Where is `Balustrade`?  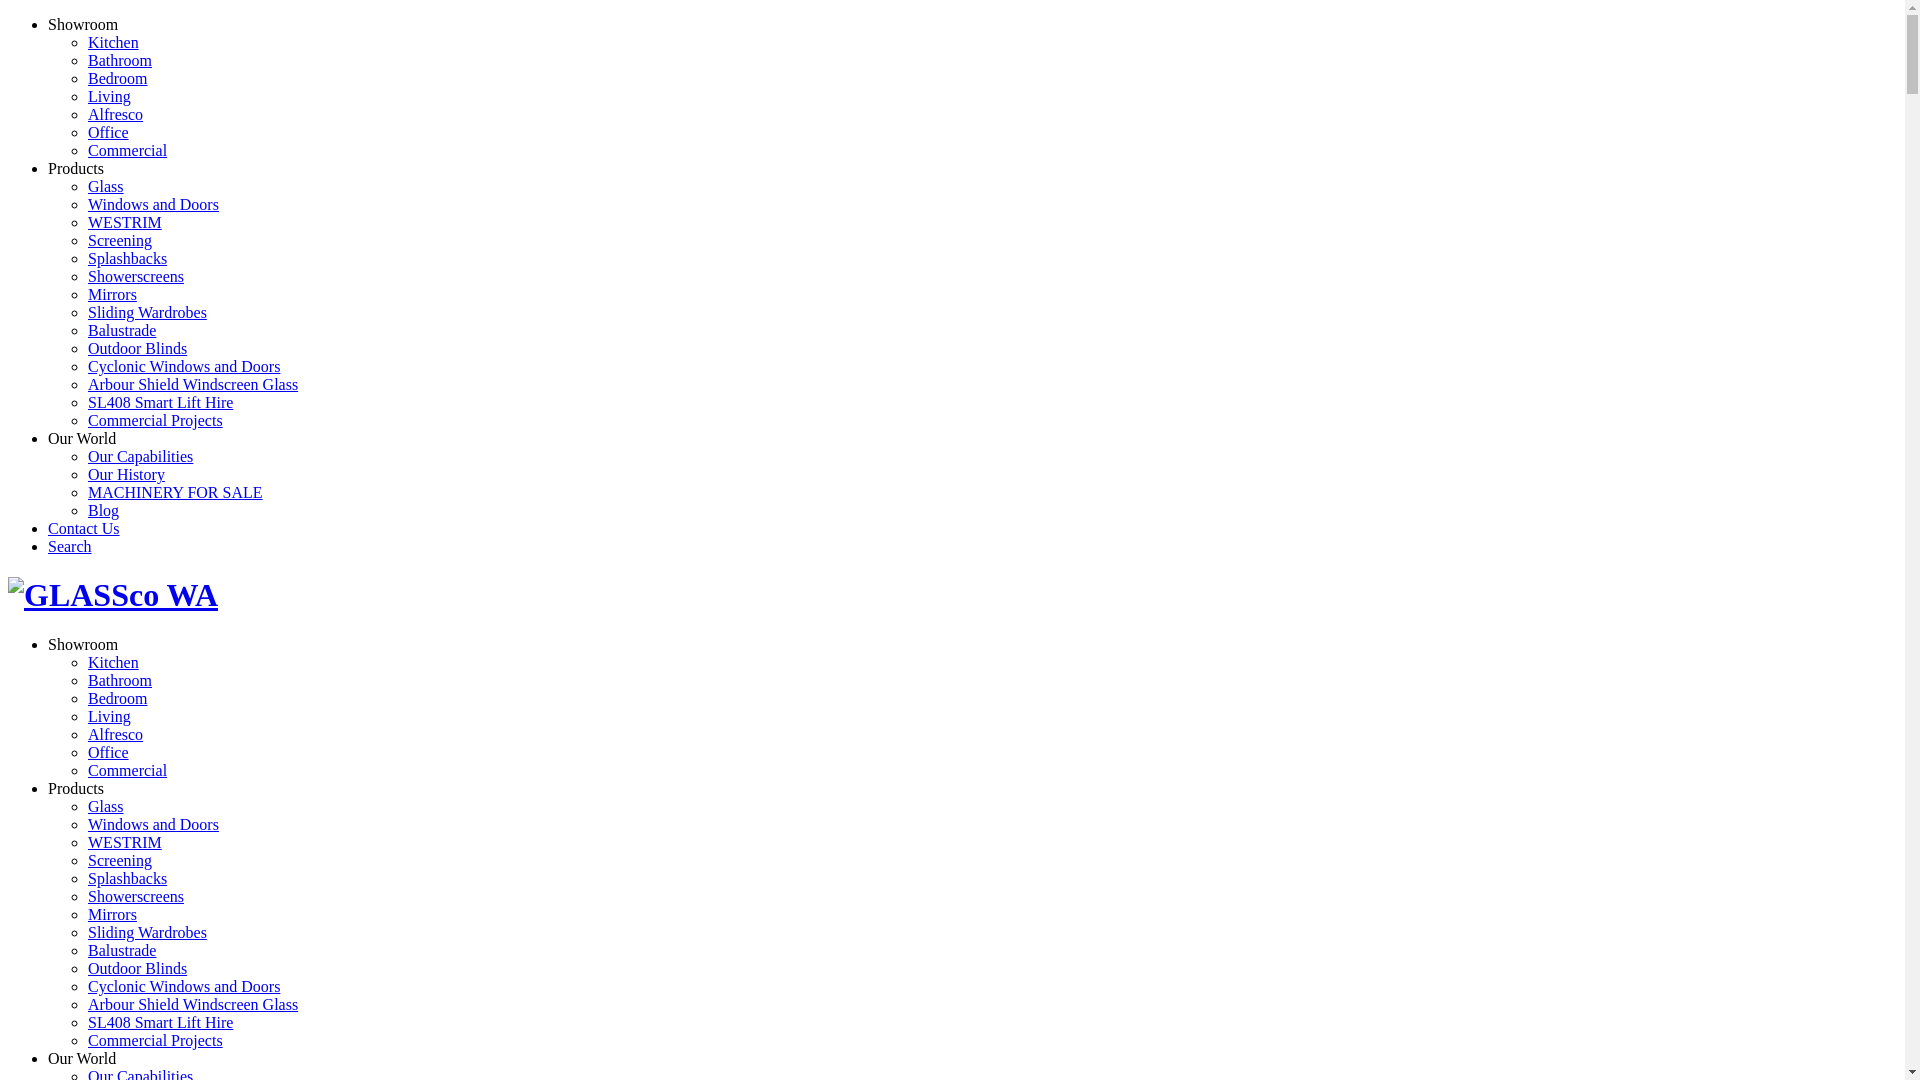 Balustrade is located at coordinates (122, 330).